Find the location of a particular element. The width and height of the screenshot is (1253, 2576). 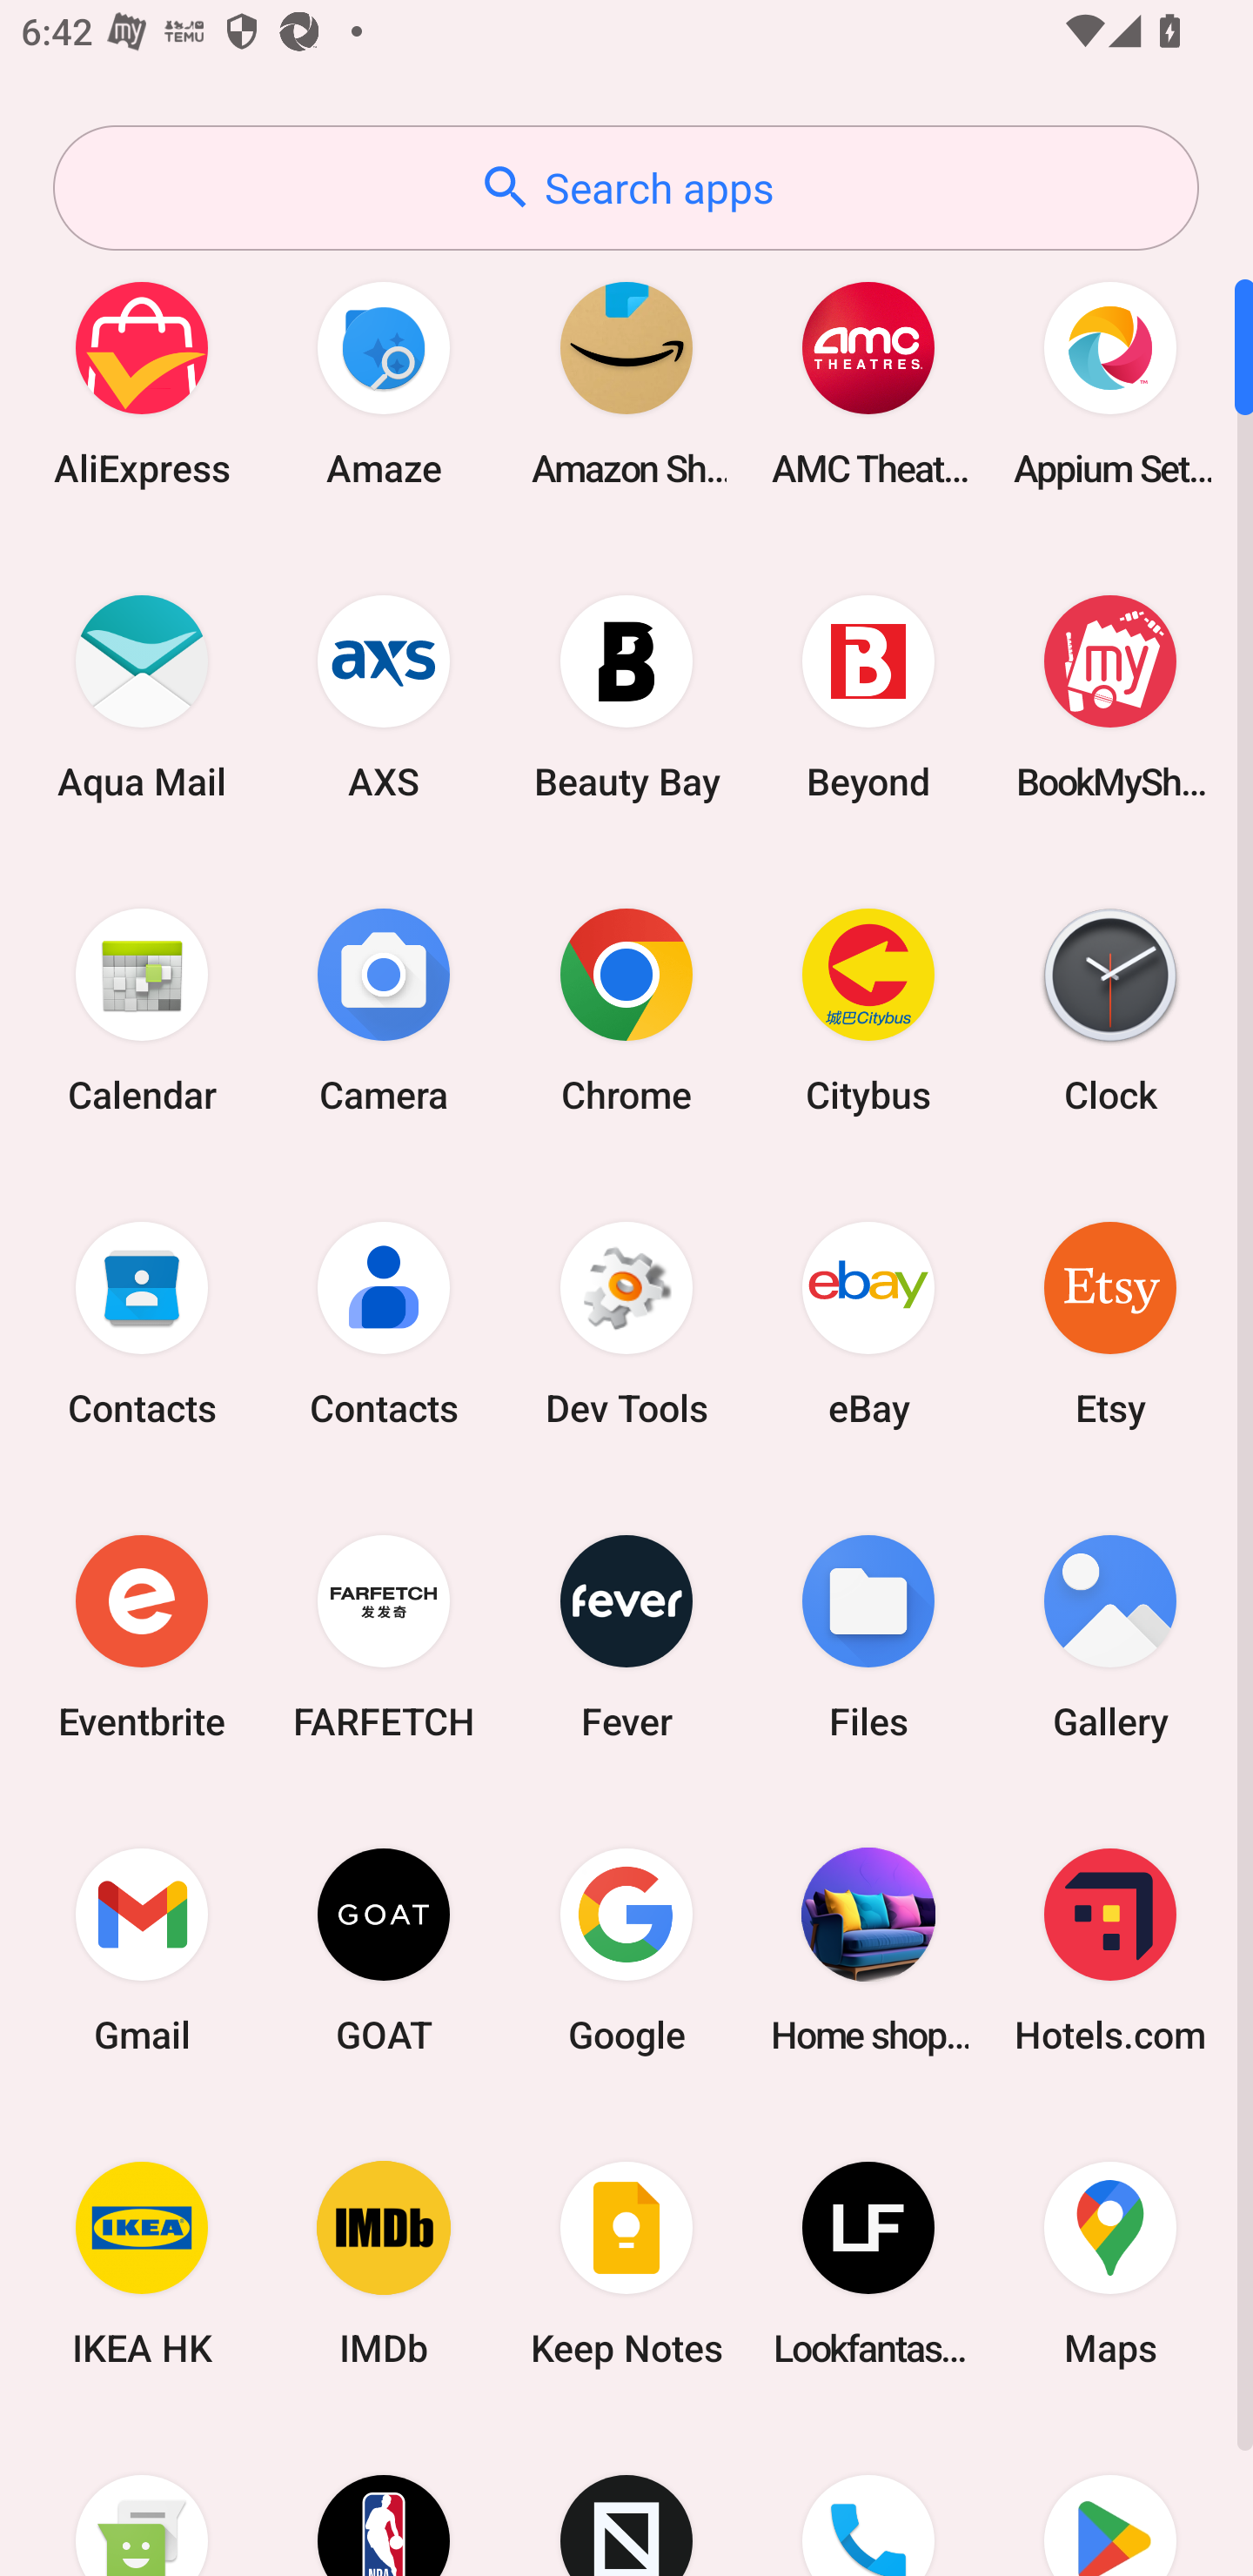

Home shopping is located at coordinates (868, 1949).